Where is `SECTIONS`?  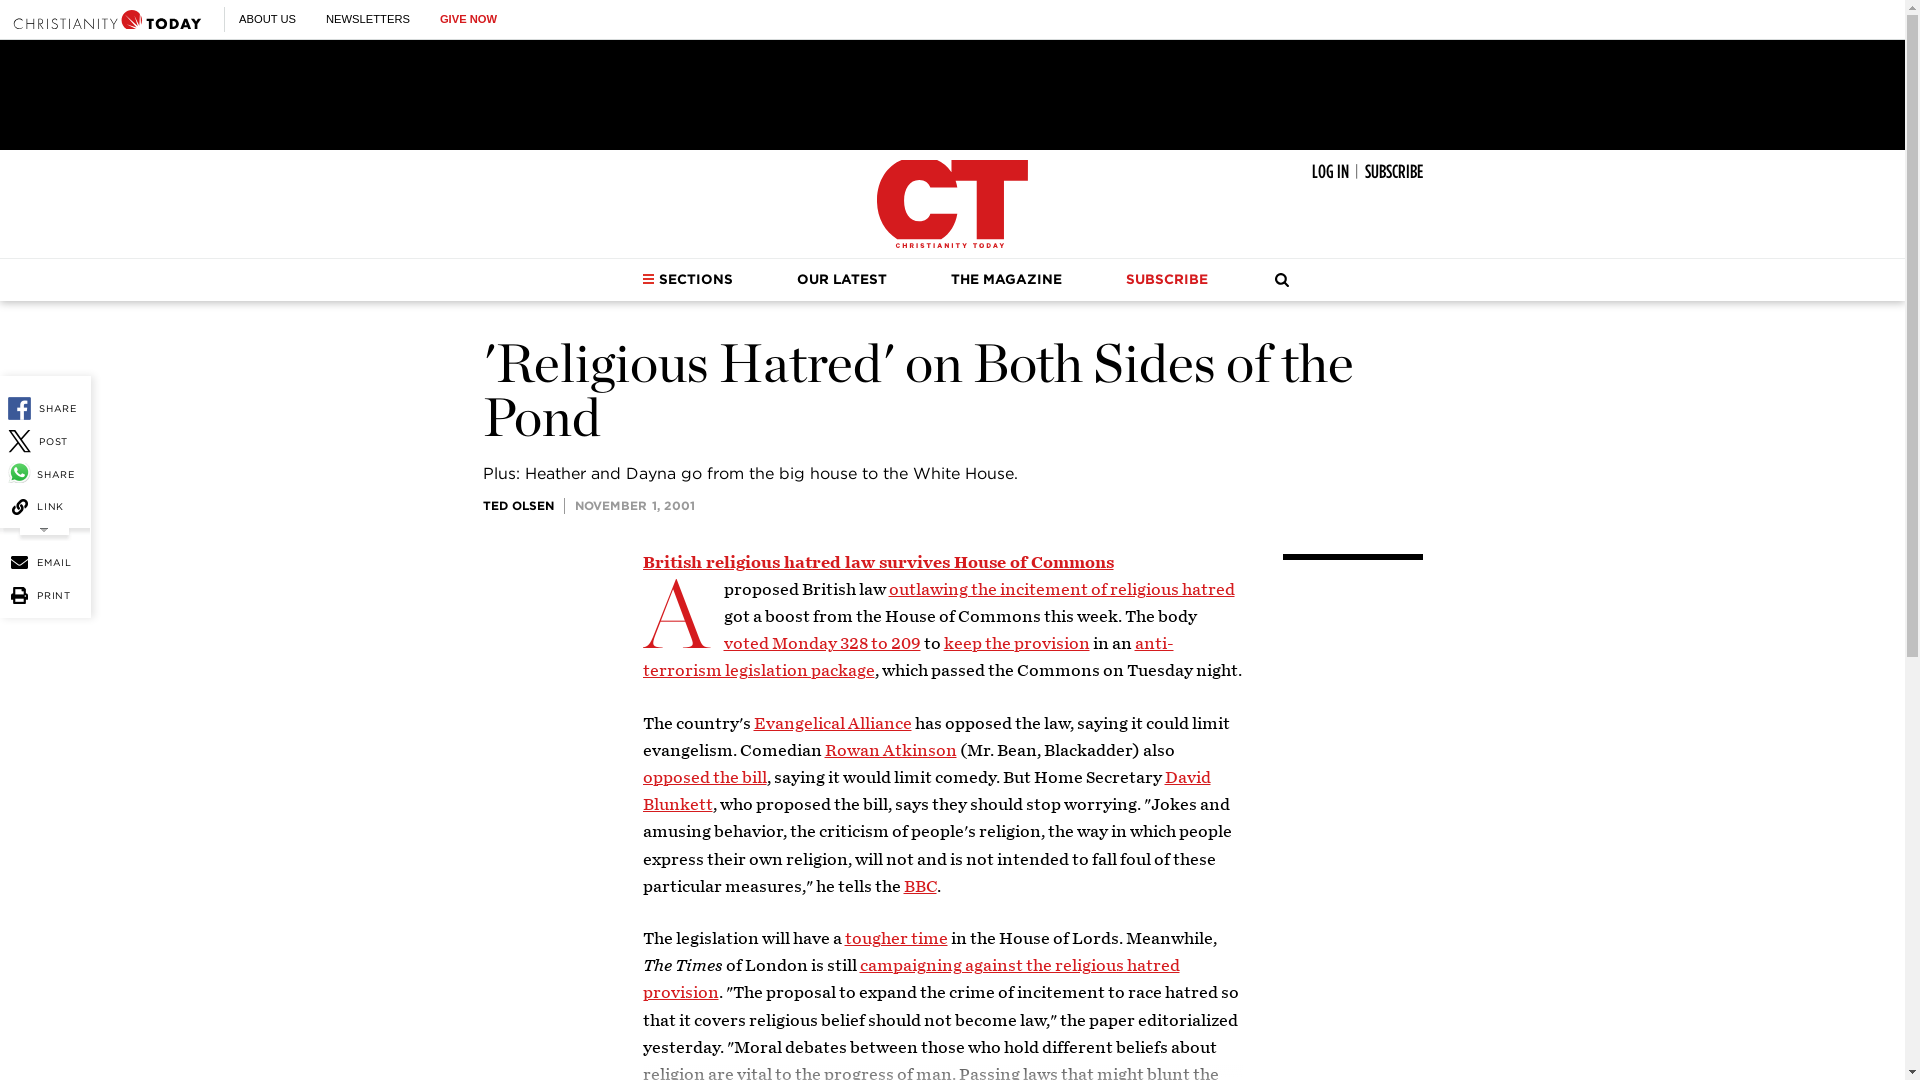
SECTIONS is located at coordinates (687, 280).